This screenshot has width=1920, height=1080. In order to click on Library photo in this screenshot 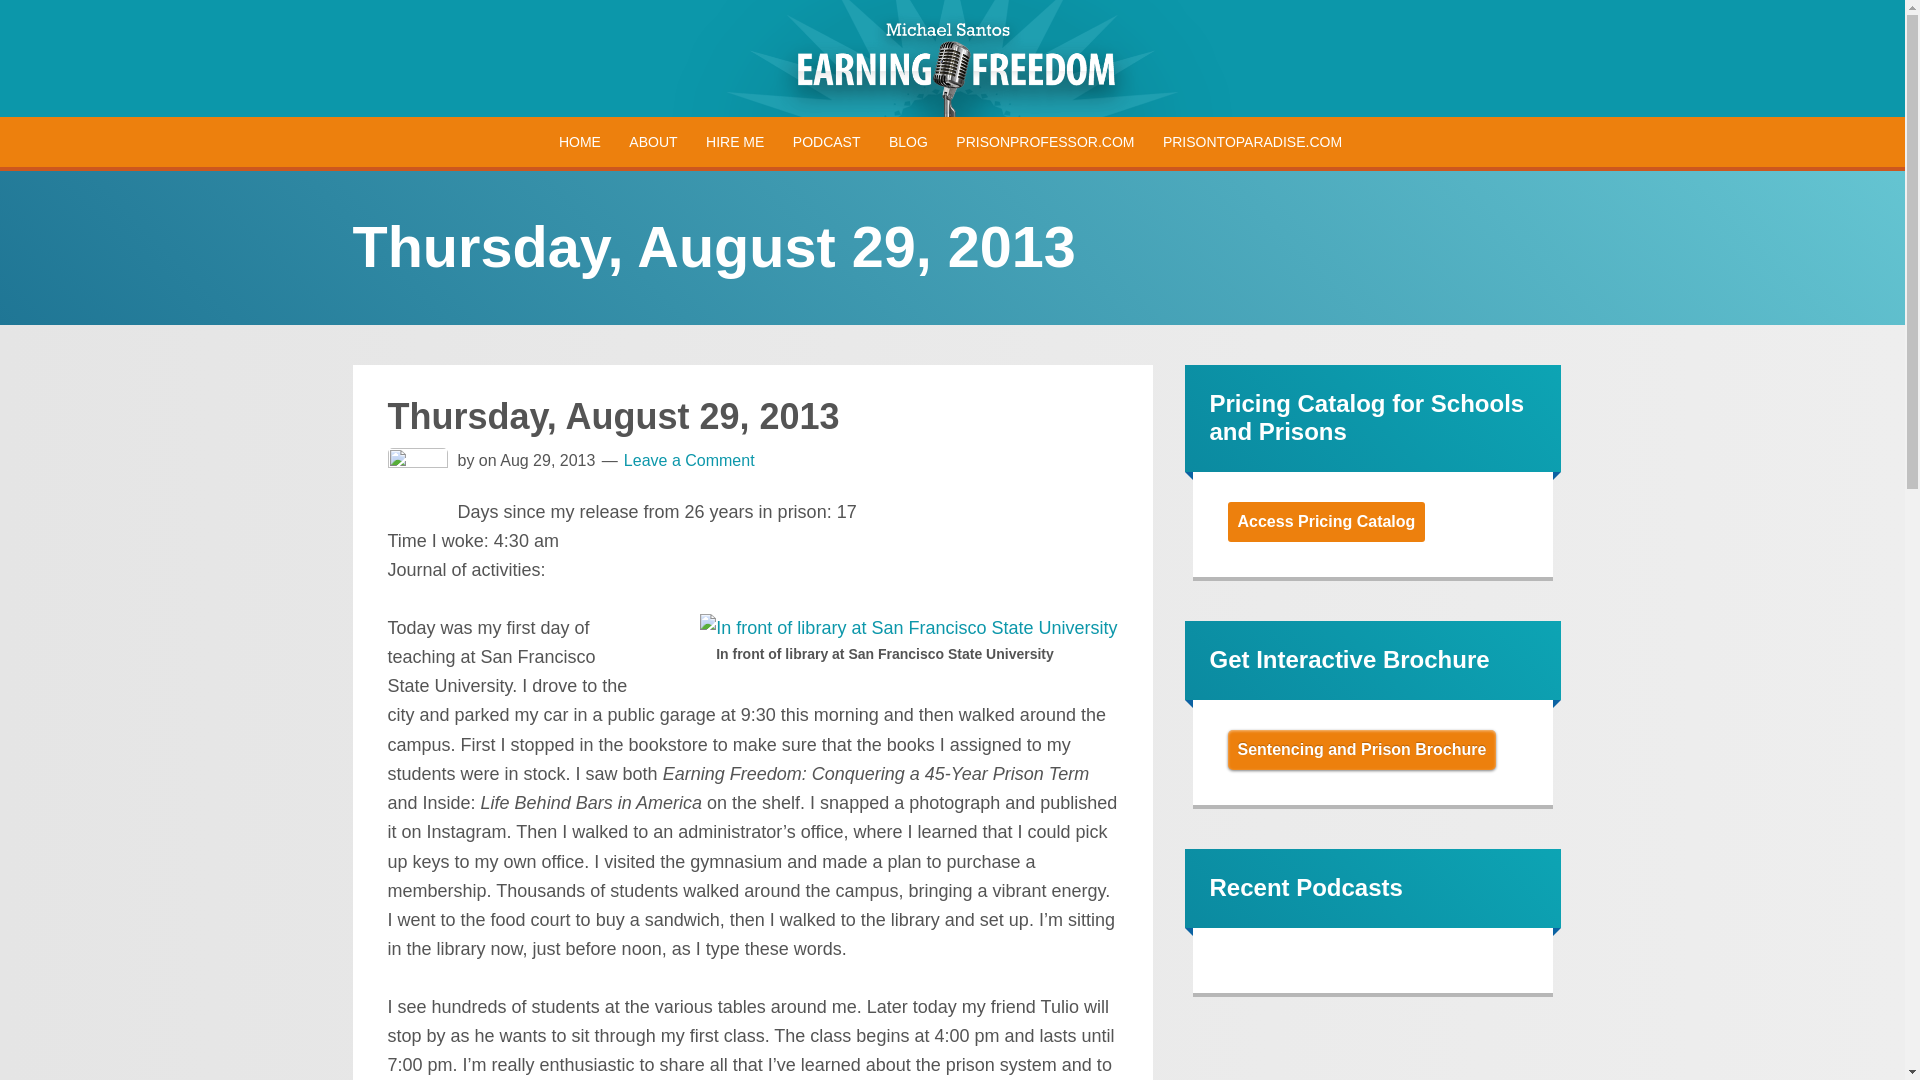, I will do `click(908, 628)`.